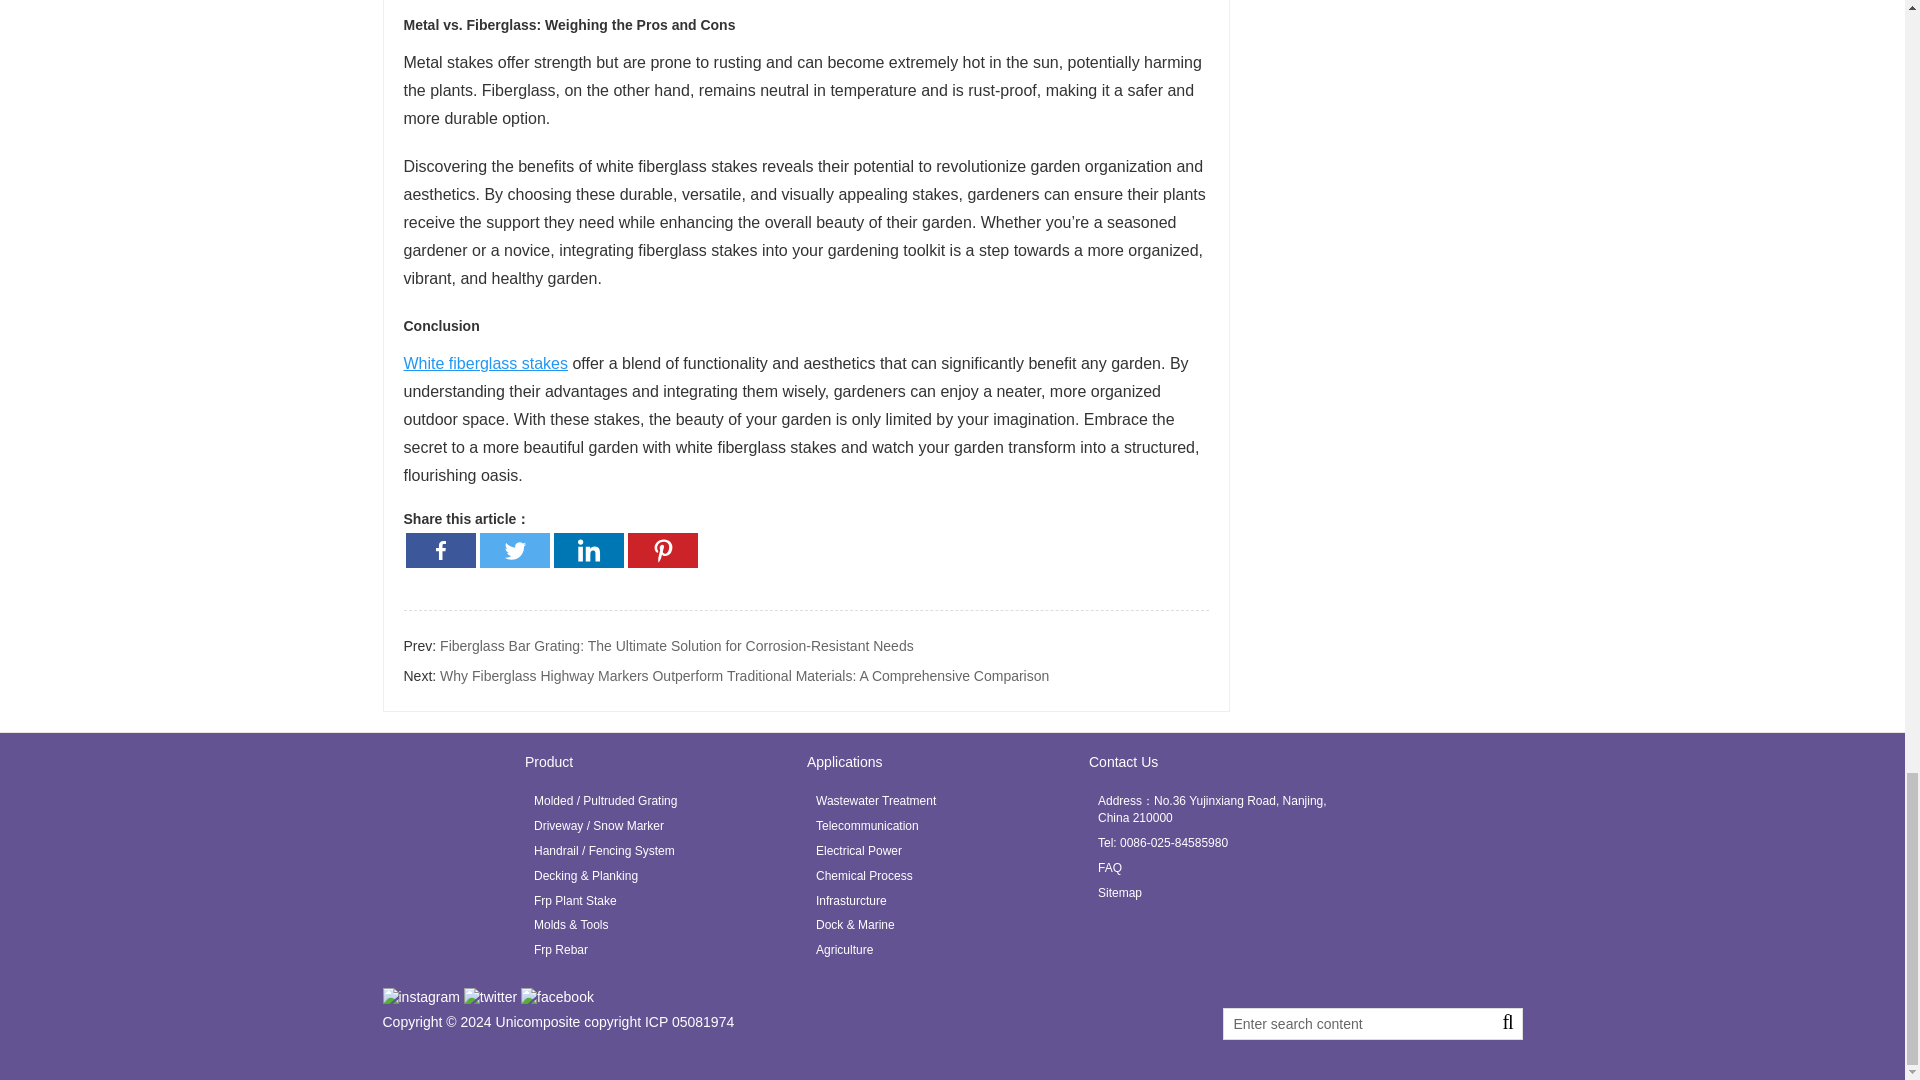  What do you see at coordinates (514, 550) in the screenshot?
I see `Twitter` at bounding box center [514, 550].